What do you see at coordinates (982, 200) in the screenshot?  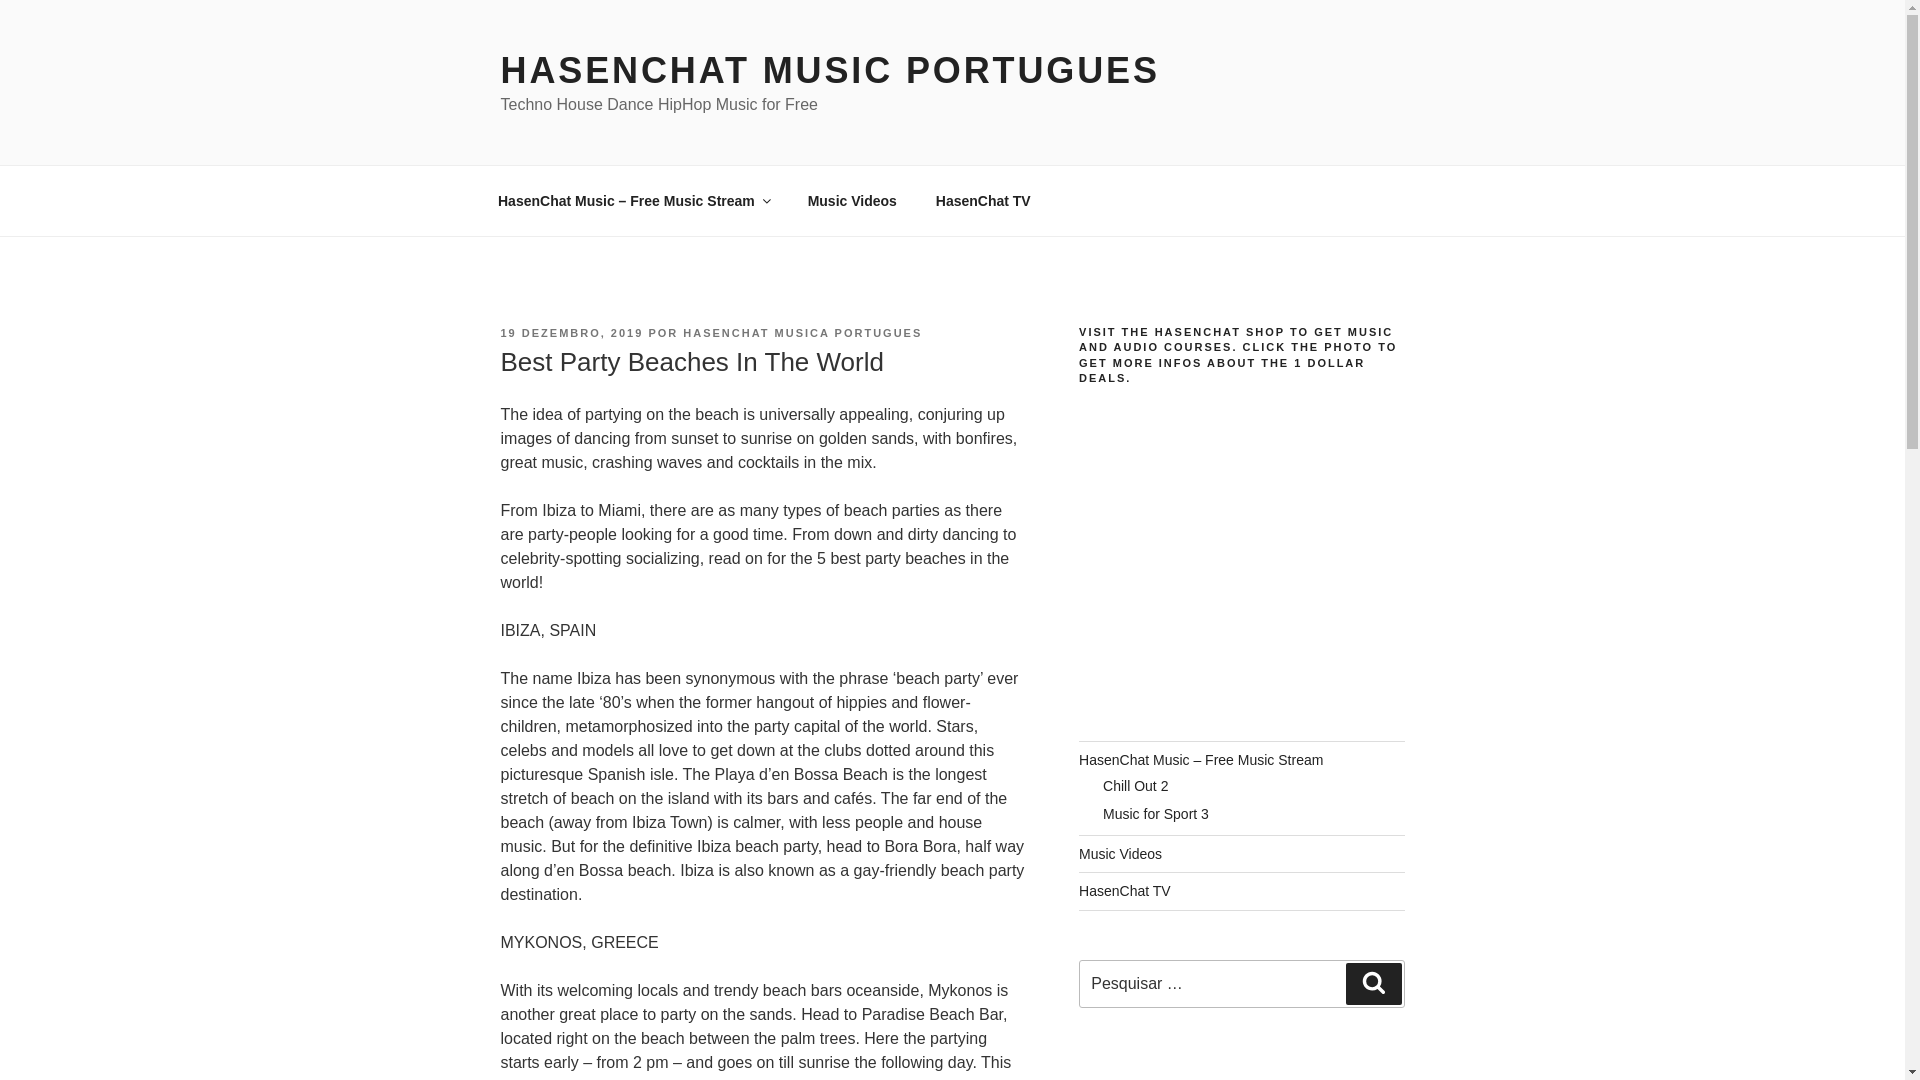 I see `HasenChat TV` at bounding box center [982, 200].